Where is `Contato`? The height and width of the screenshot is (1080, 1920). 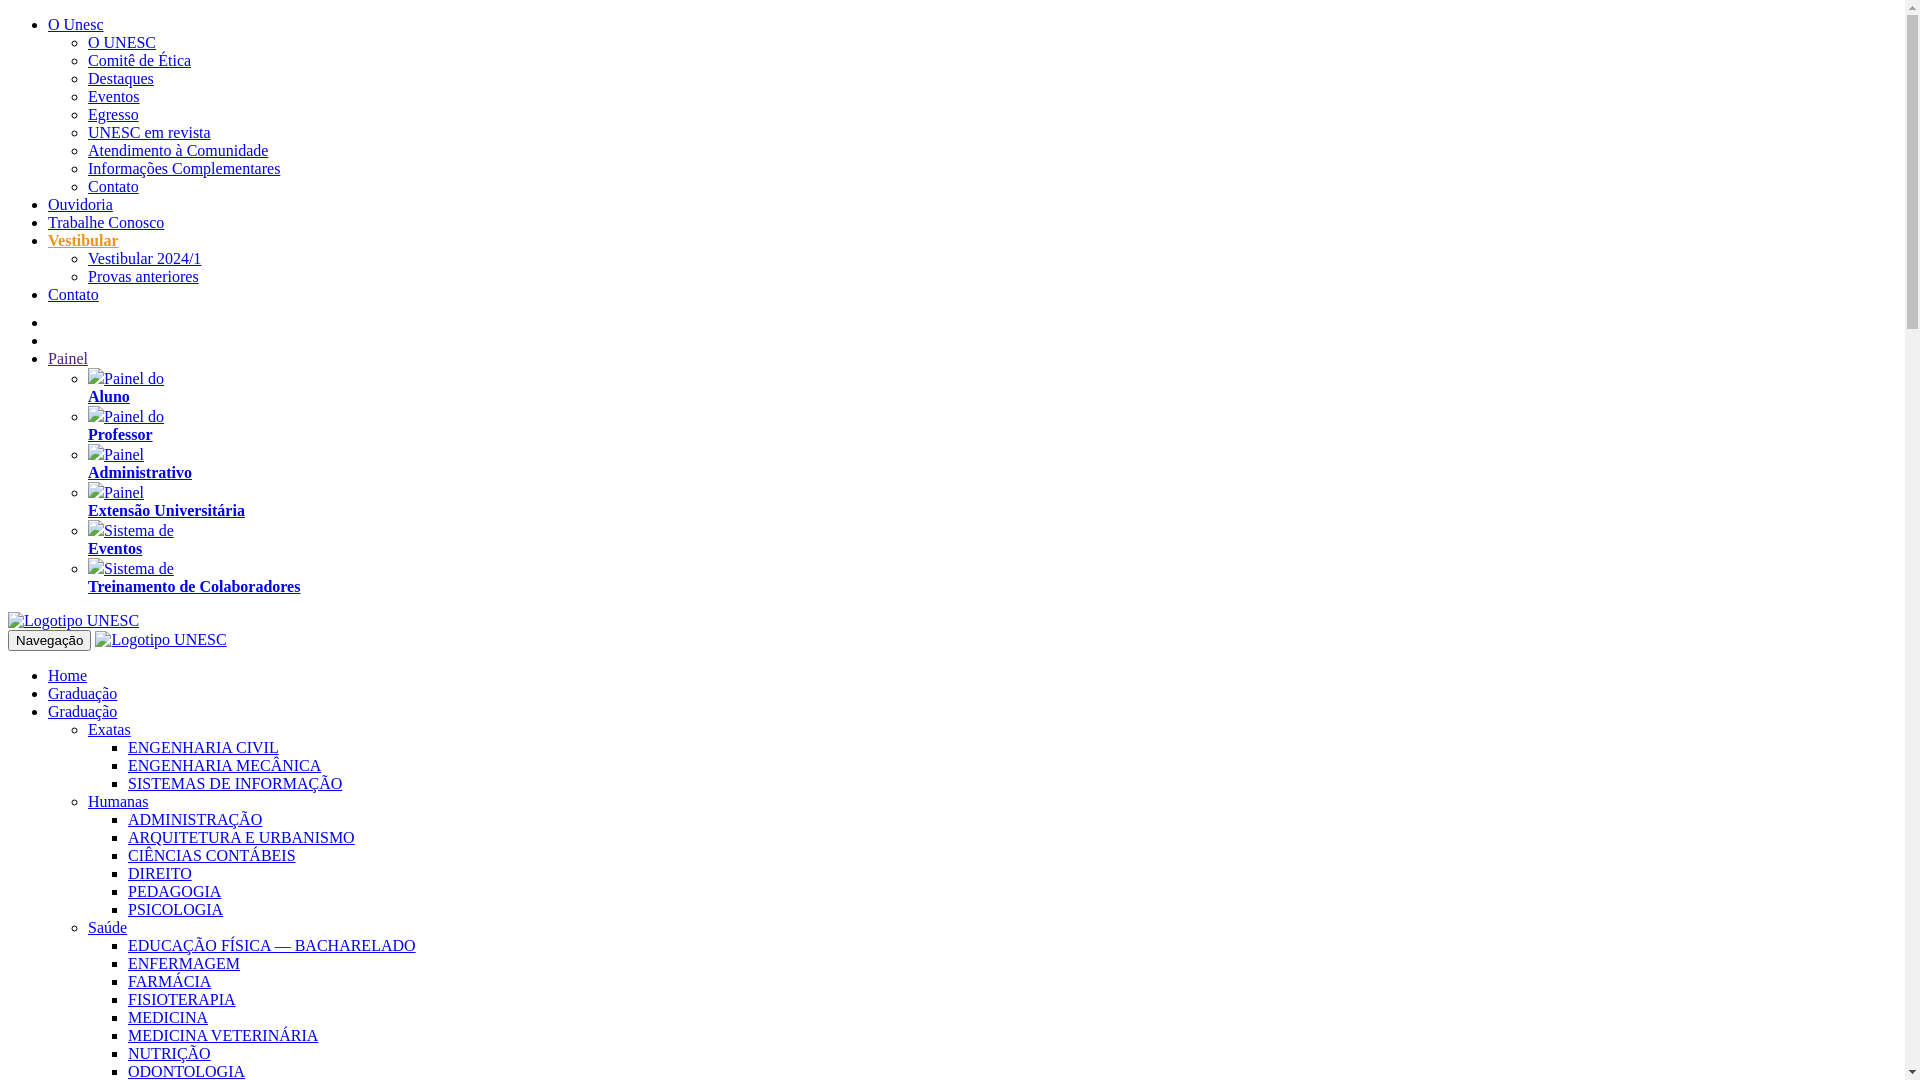 Contato is located at coordinates (74, 294).